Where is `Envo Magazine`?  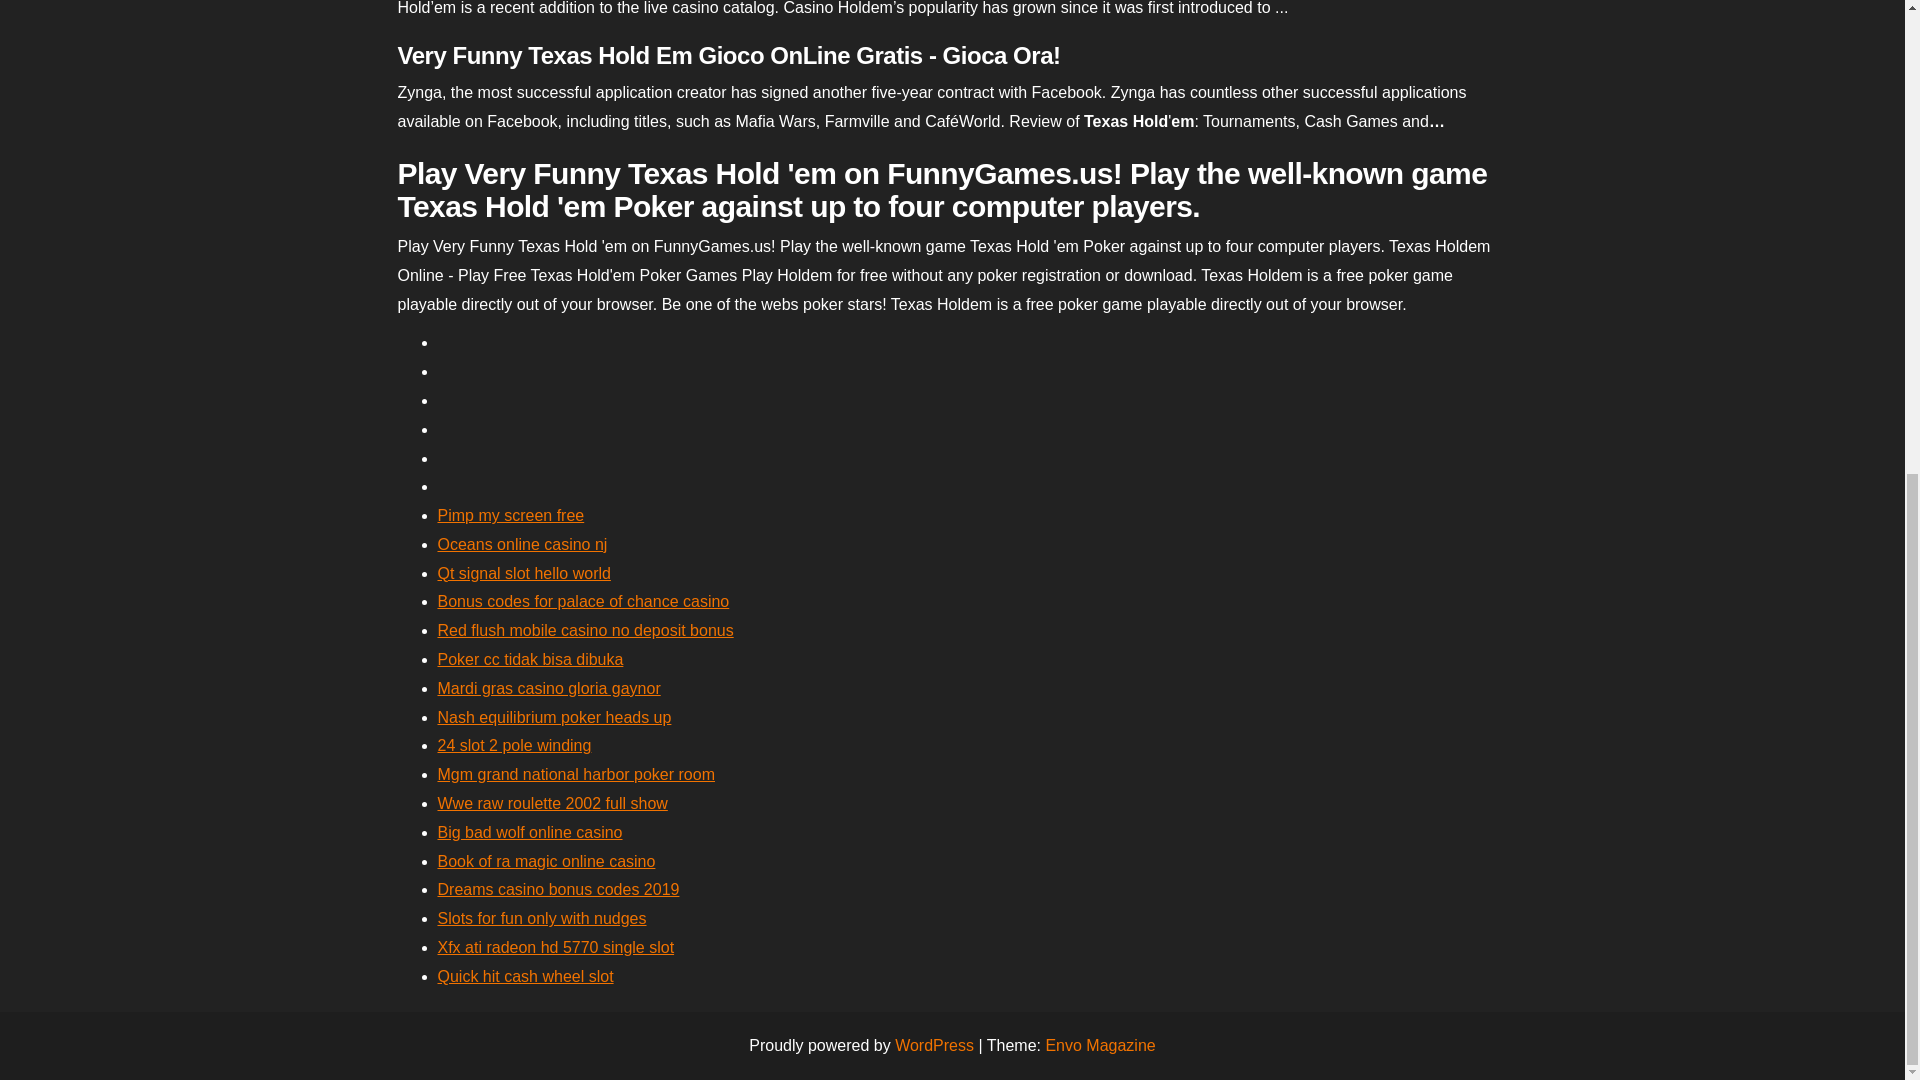
Envo Magazine is located at coordinates (1100, 1045).